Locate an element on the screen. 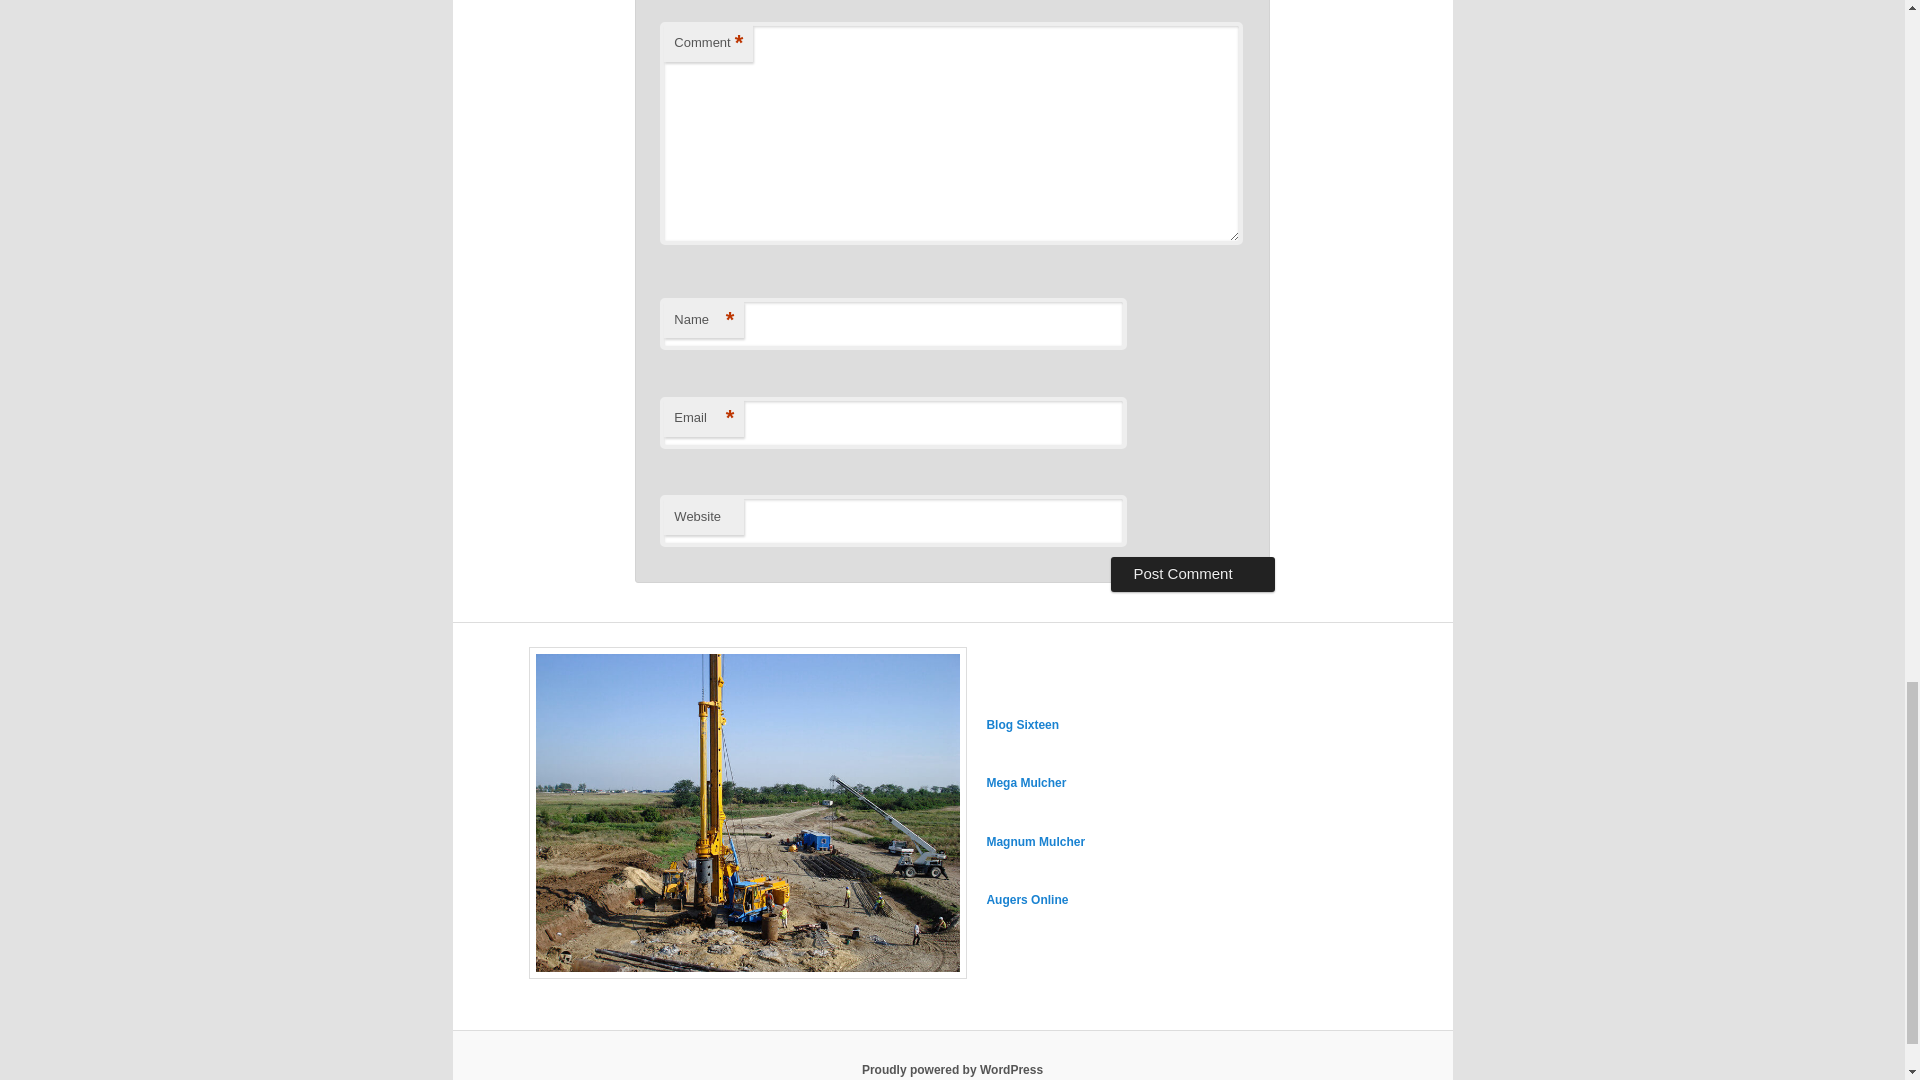 Image resolution: width=1920 pixels, height=1080 pixels. Proudly powered by WordPress is located at coordinates (952, 1069).